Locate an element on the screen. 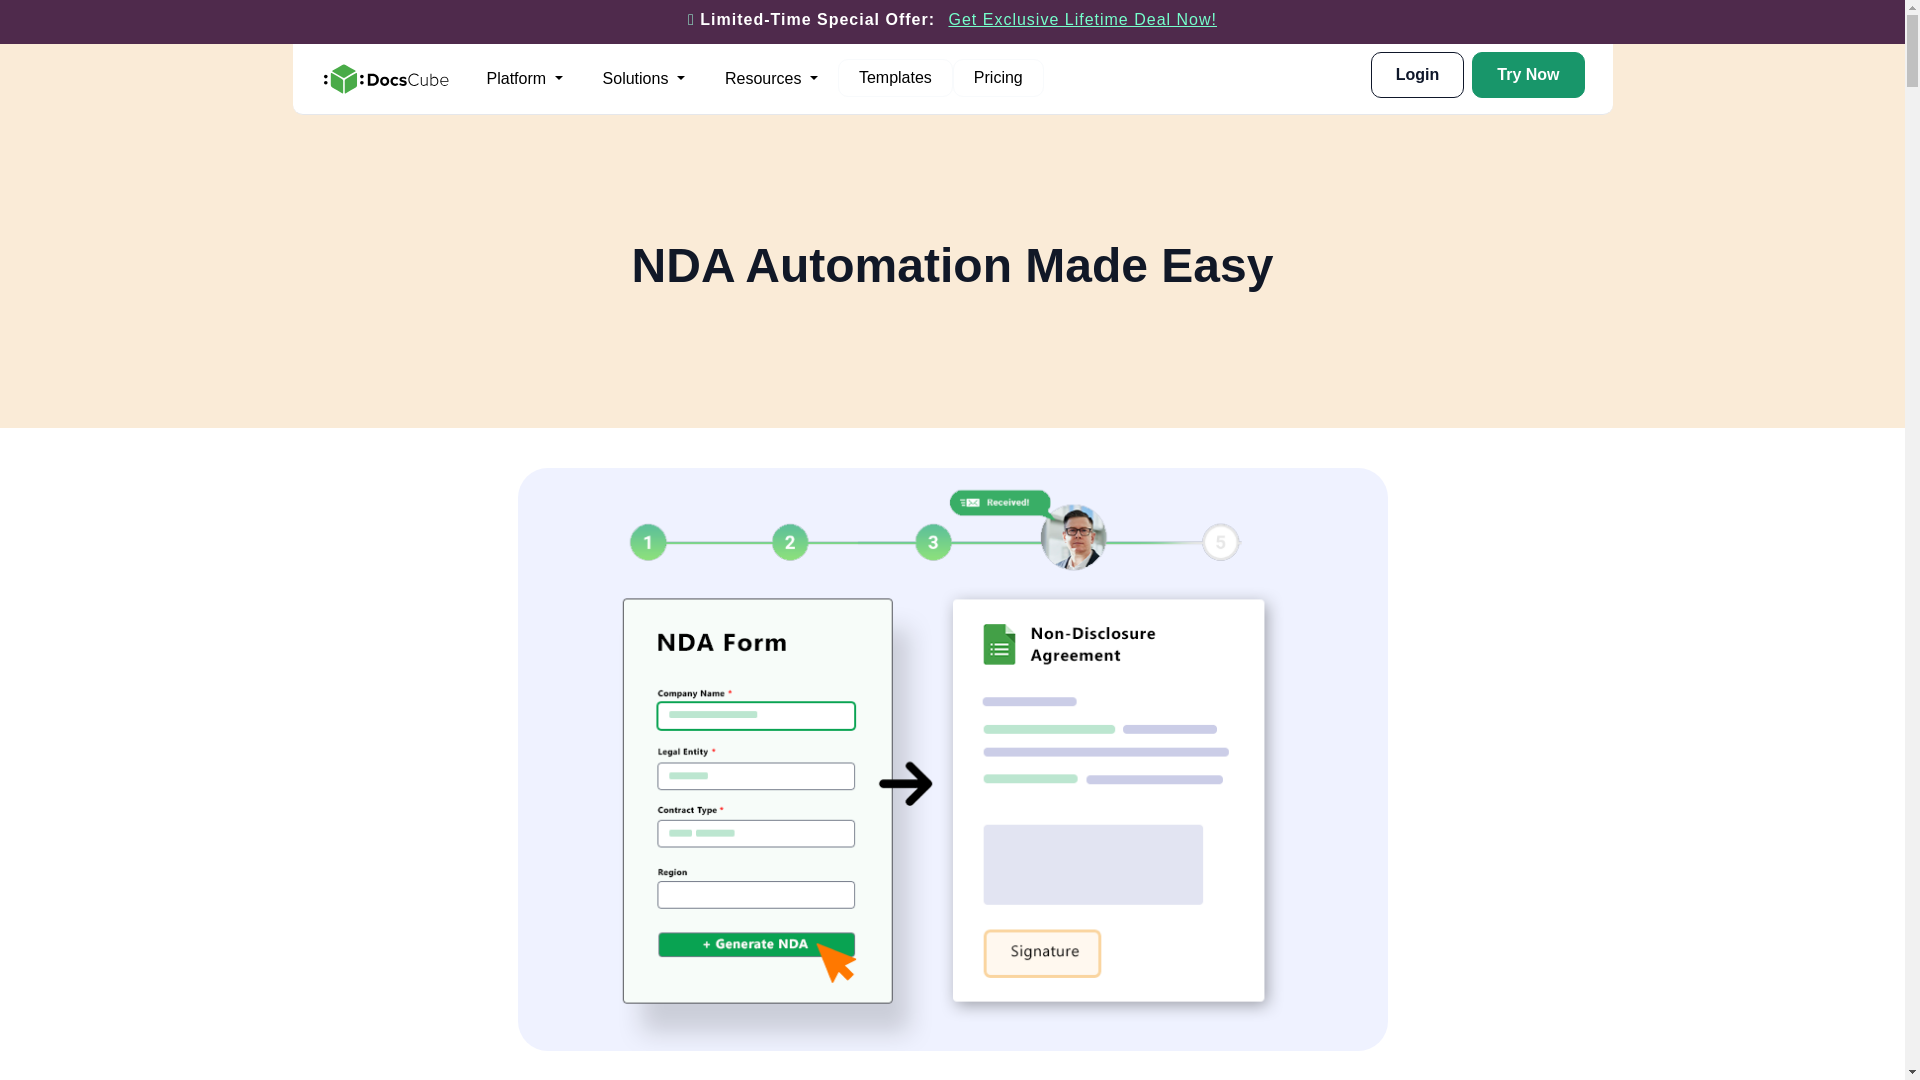  Pricing is located at coordinates (1528, 74).